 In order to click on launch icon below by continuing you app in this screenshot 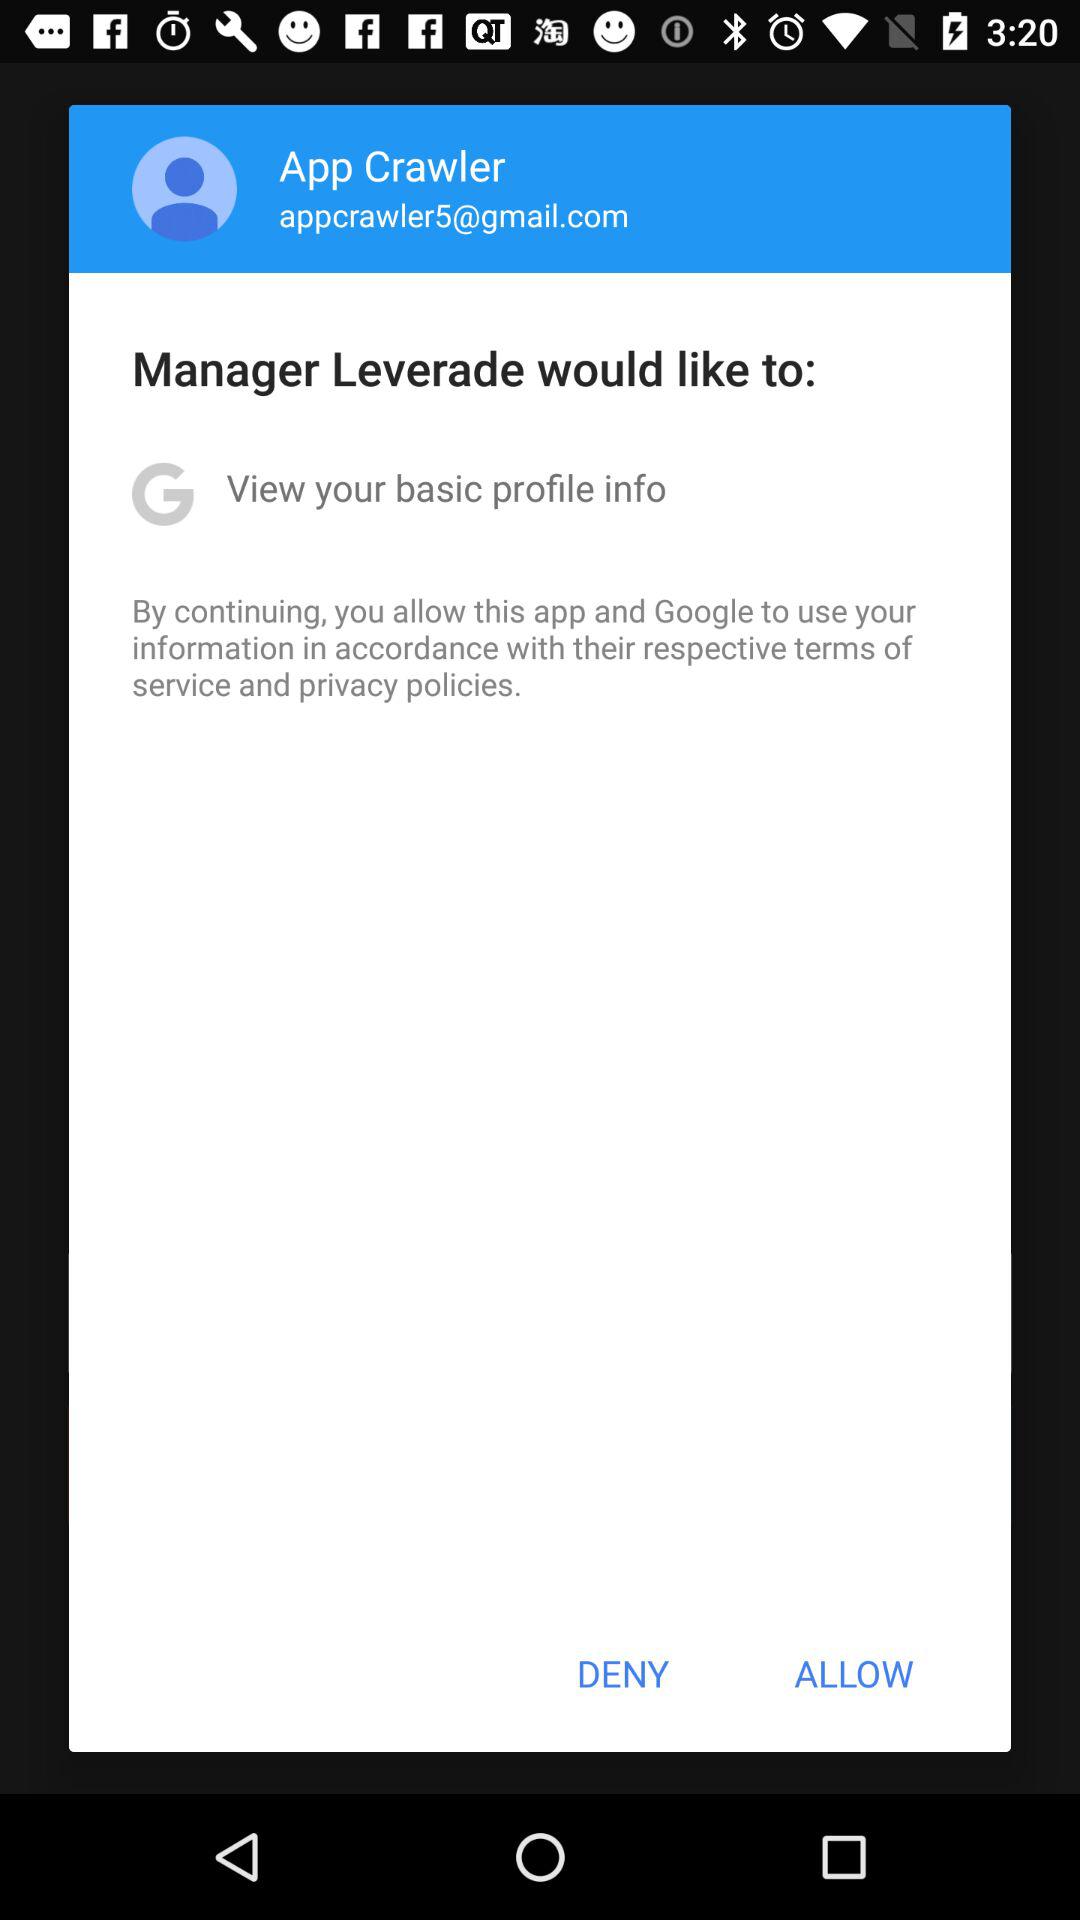, I will do `click(622, 1673)`.